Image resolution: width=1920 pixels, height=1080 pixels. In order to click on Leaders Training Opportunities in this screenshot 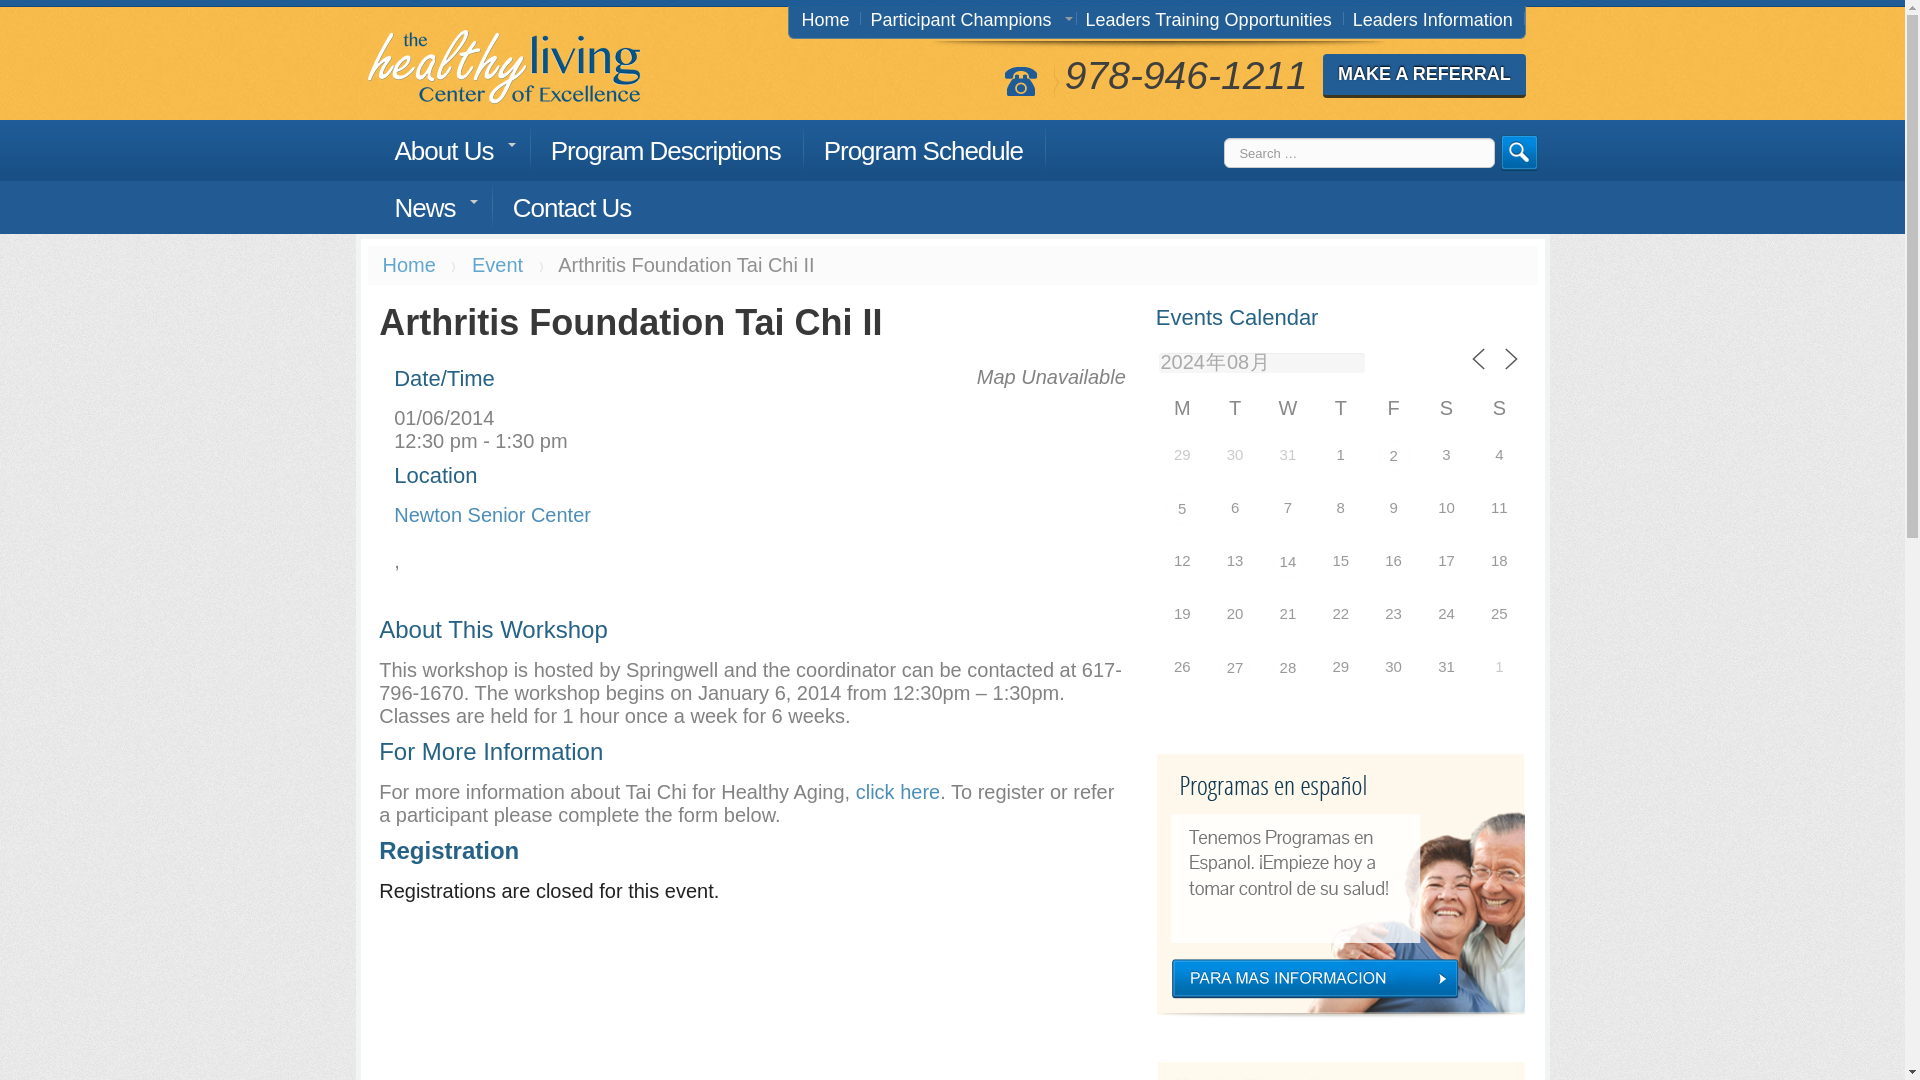, I will do `click(1214, 18)`.